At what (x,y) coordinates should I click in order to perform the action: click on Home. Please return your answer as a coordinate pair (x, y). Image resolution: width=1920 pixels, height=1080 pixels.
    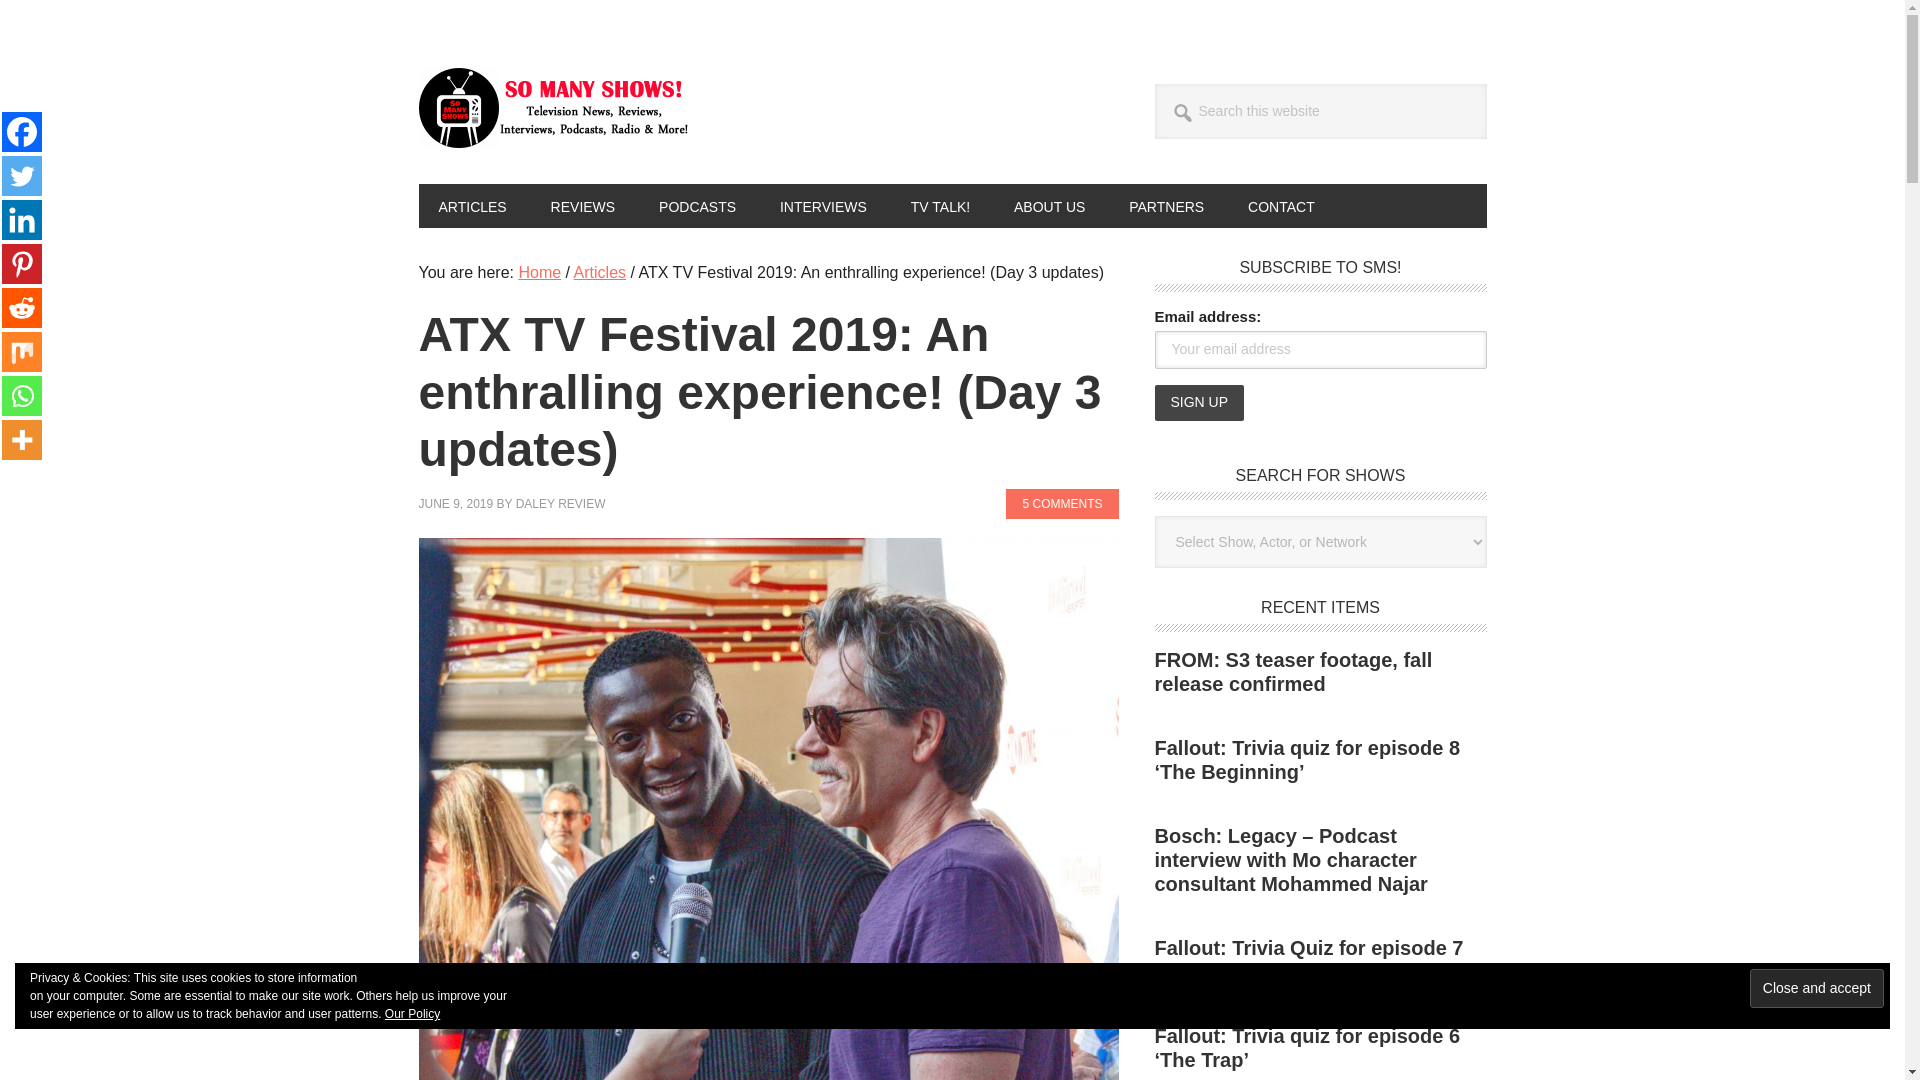
    Looking at the image, I should click on (539, 272).